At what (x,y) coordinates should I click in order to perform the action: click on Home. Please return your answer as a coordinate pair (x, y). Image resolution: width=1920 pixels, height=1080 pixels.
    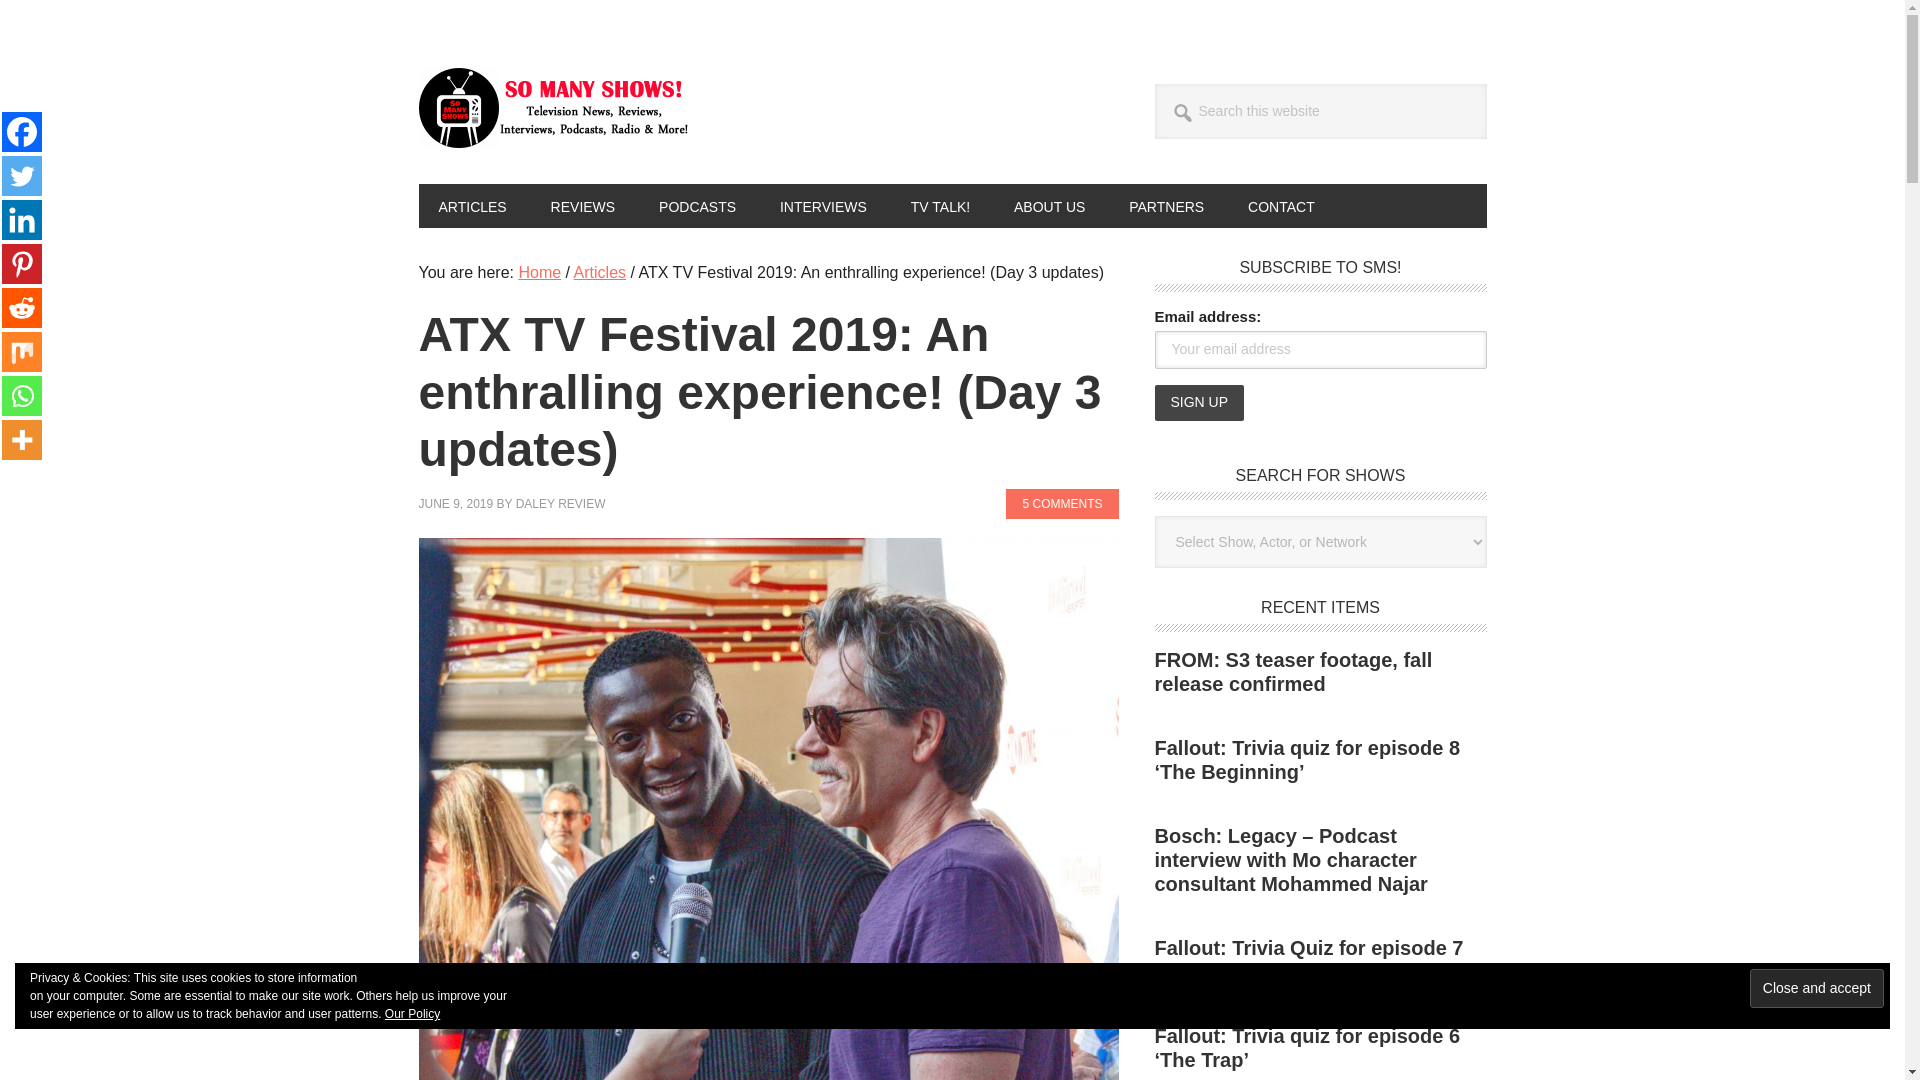
    Looking at the image, I should click on (539, 272).